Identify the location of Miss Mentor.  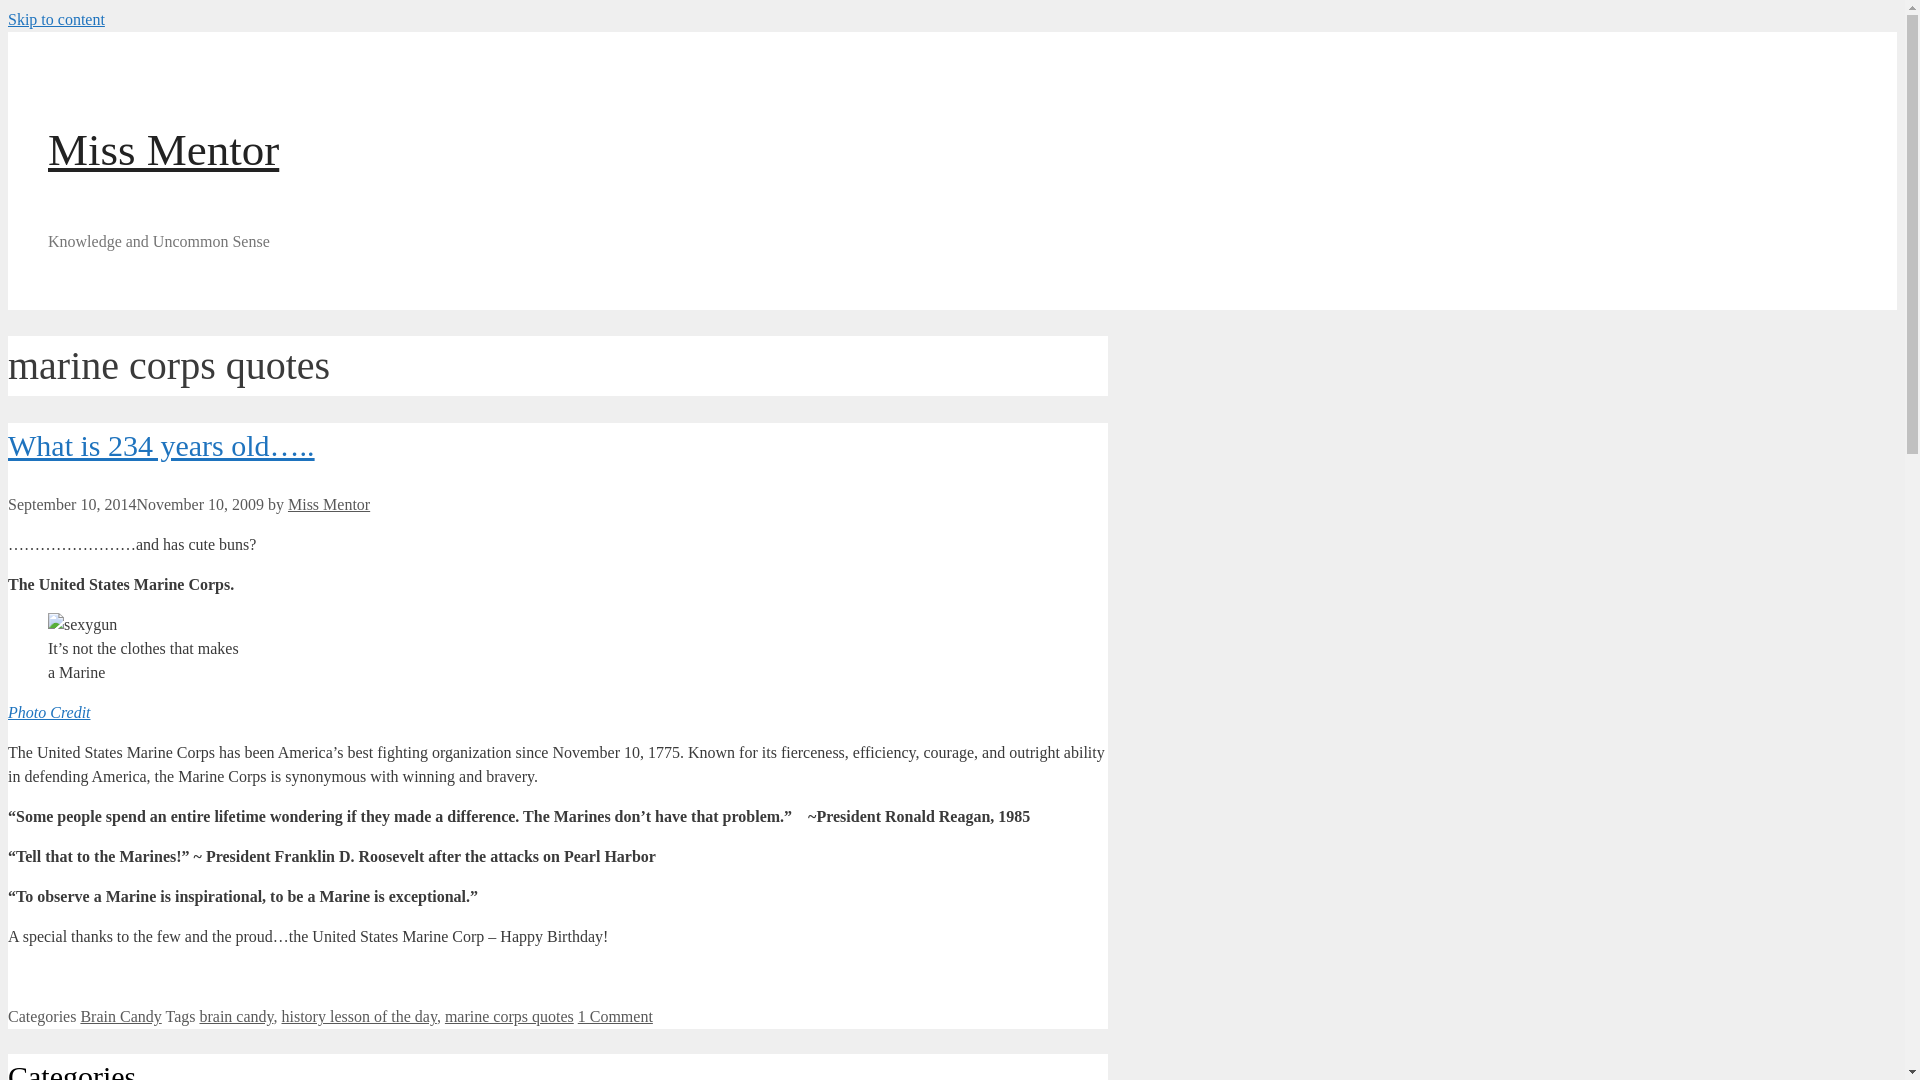
(163, 150).